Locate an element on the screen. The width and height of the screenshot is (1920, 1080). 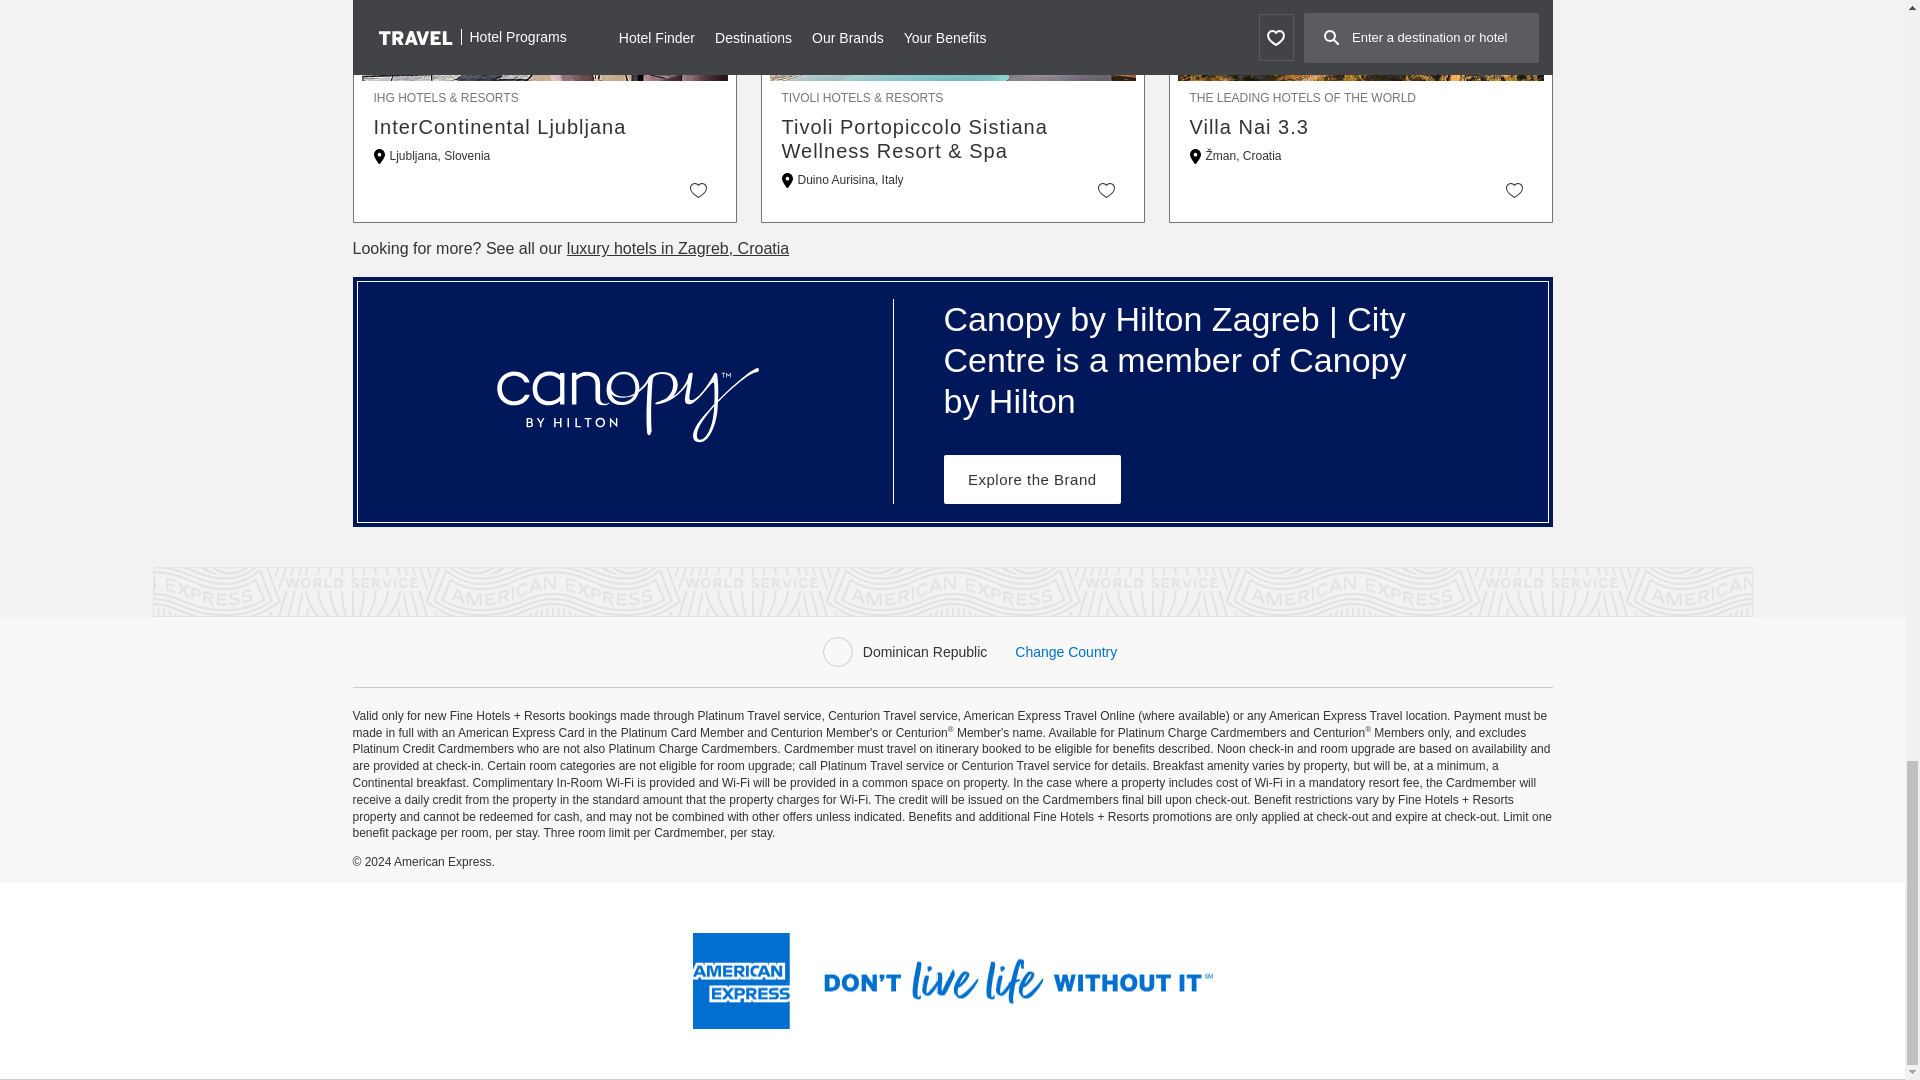
Explore the Brand is located at coordinates (1032, 479).